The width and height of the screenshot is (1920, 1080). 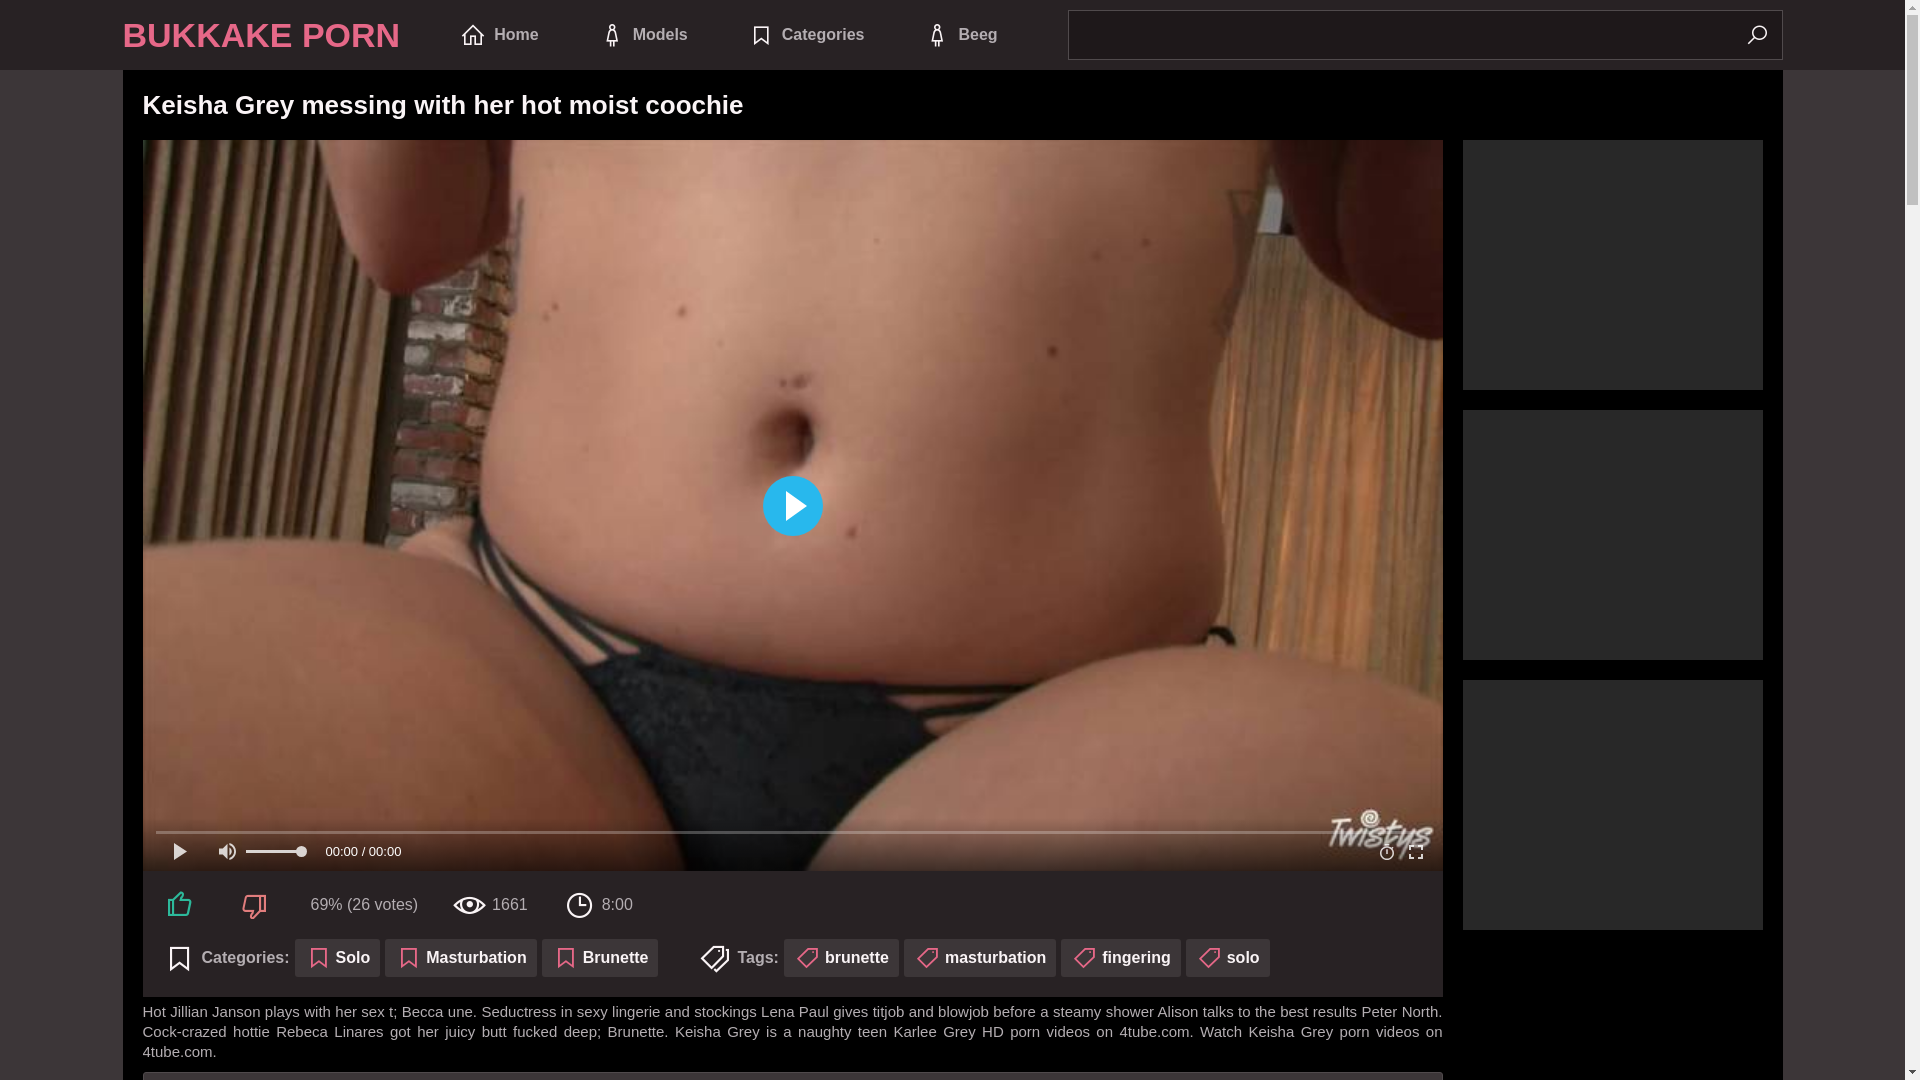 I want to click on Home, so click(x=499, y=35).